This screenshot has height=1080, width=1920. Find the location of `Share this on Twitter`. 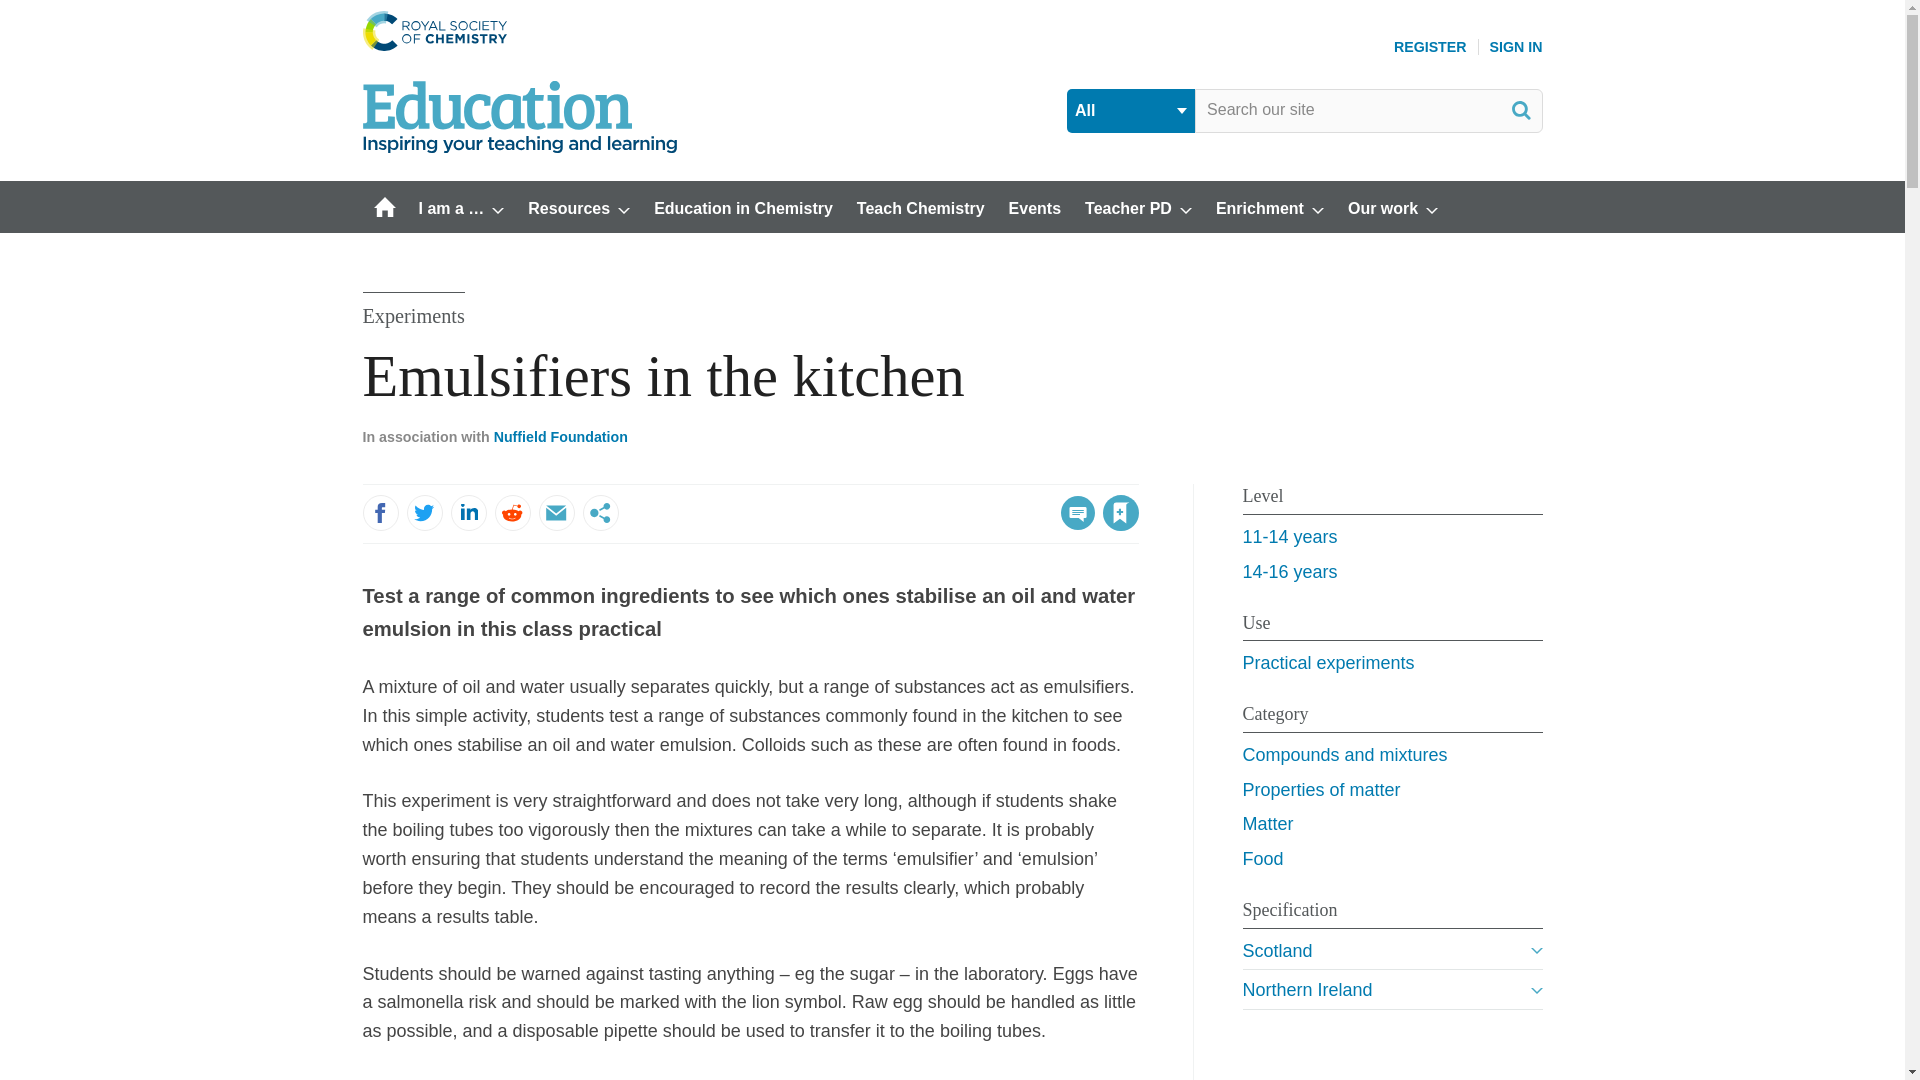

Share this on Twitter is located at coordinates (423, 512).